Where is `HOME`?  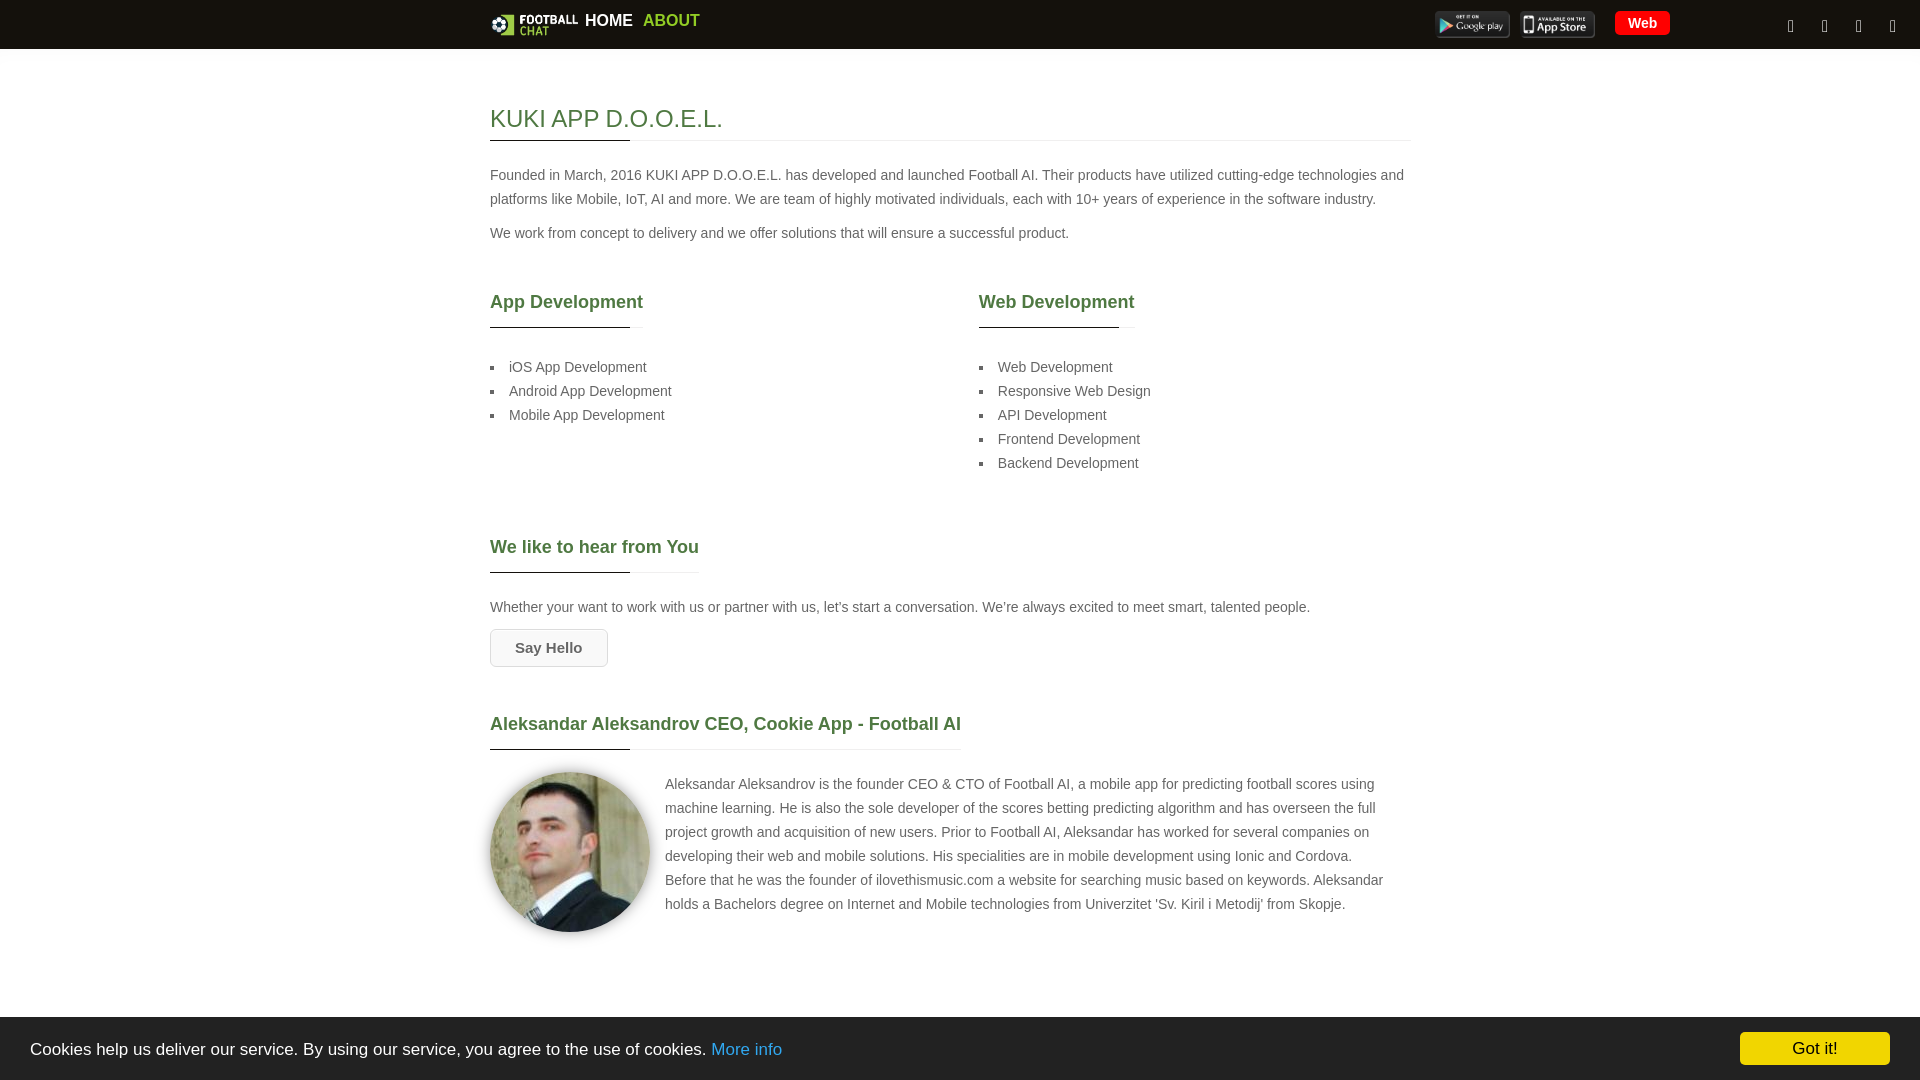 HOME is located at coordinates (608, 20).